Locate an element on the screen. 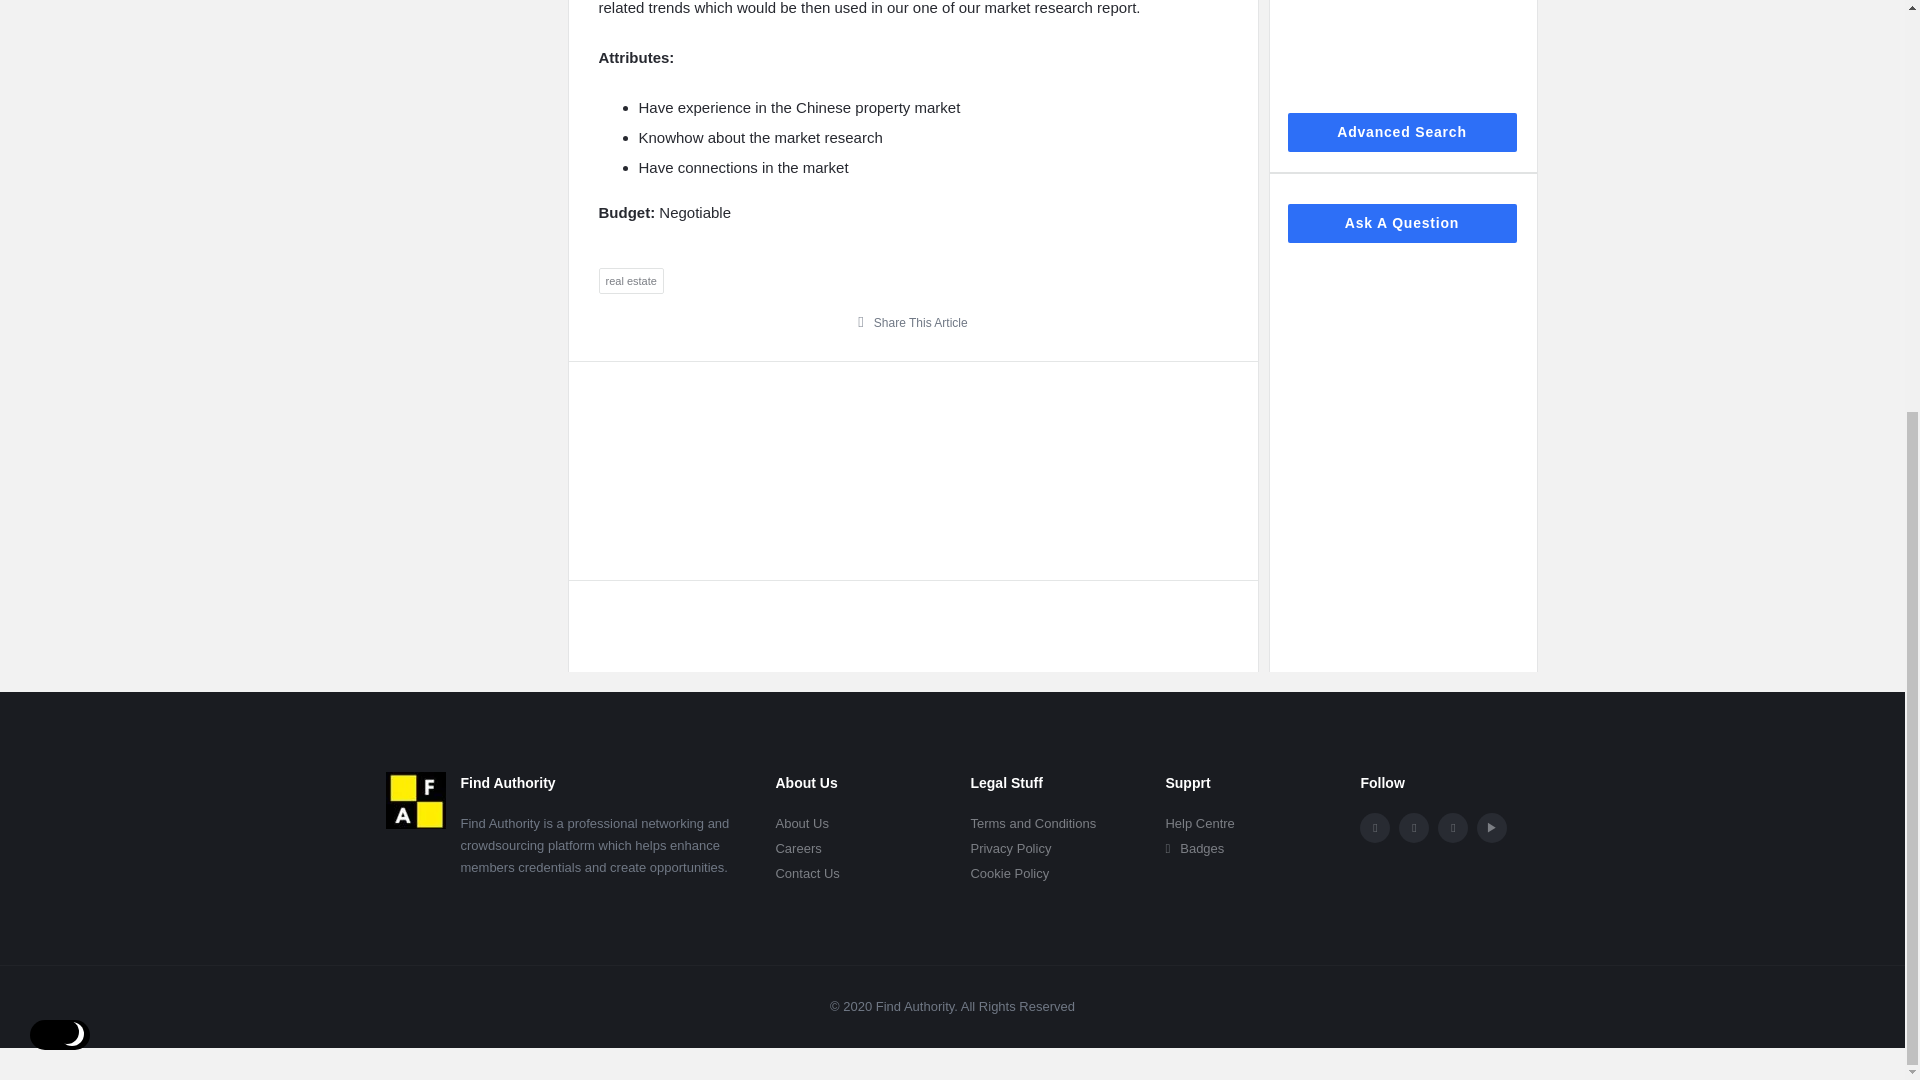  Terms and Conditions is located at coordinates (1032, 823).